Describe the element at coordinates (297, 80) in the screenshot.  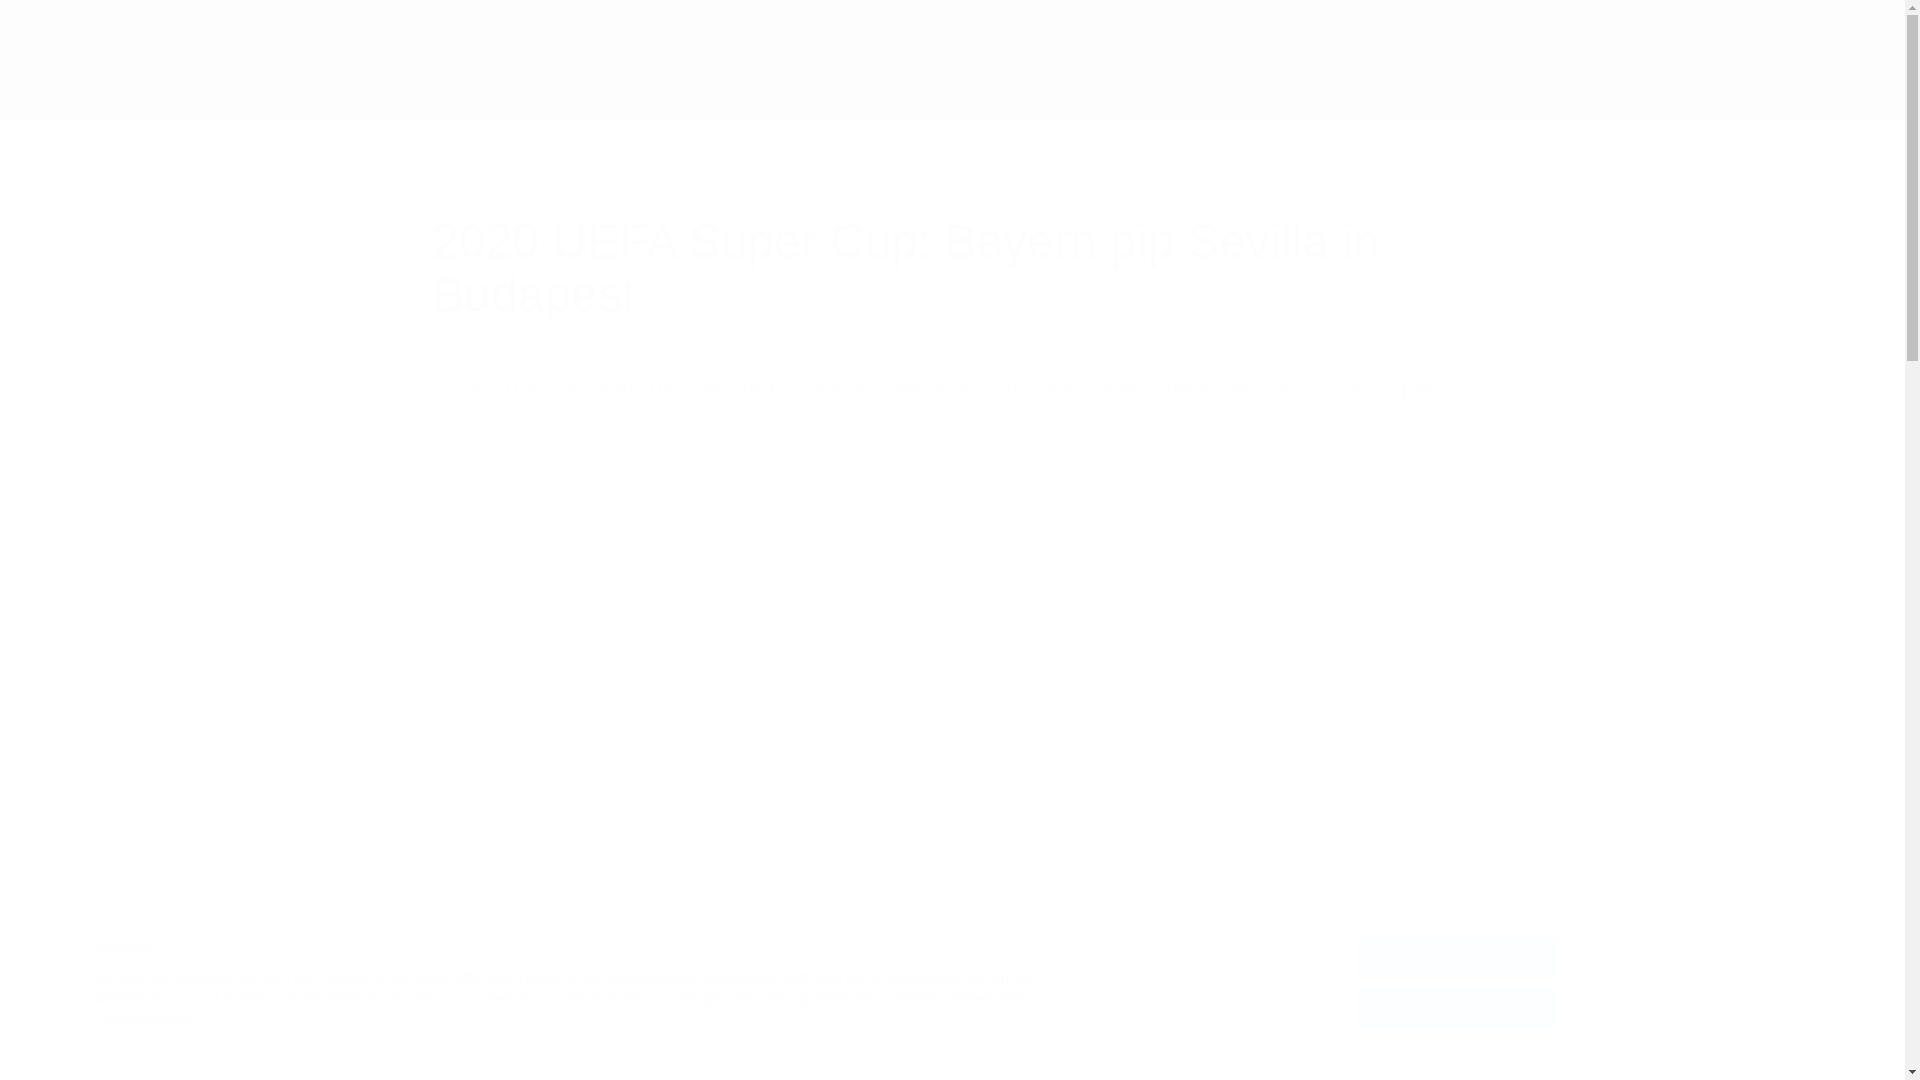
I see `UEFA Super Cup` at that location.